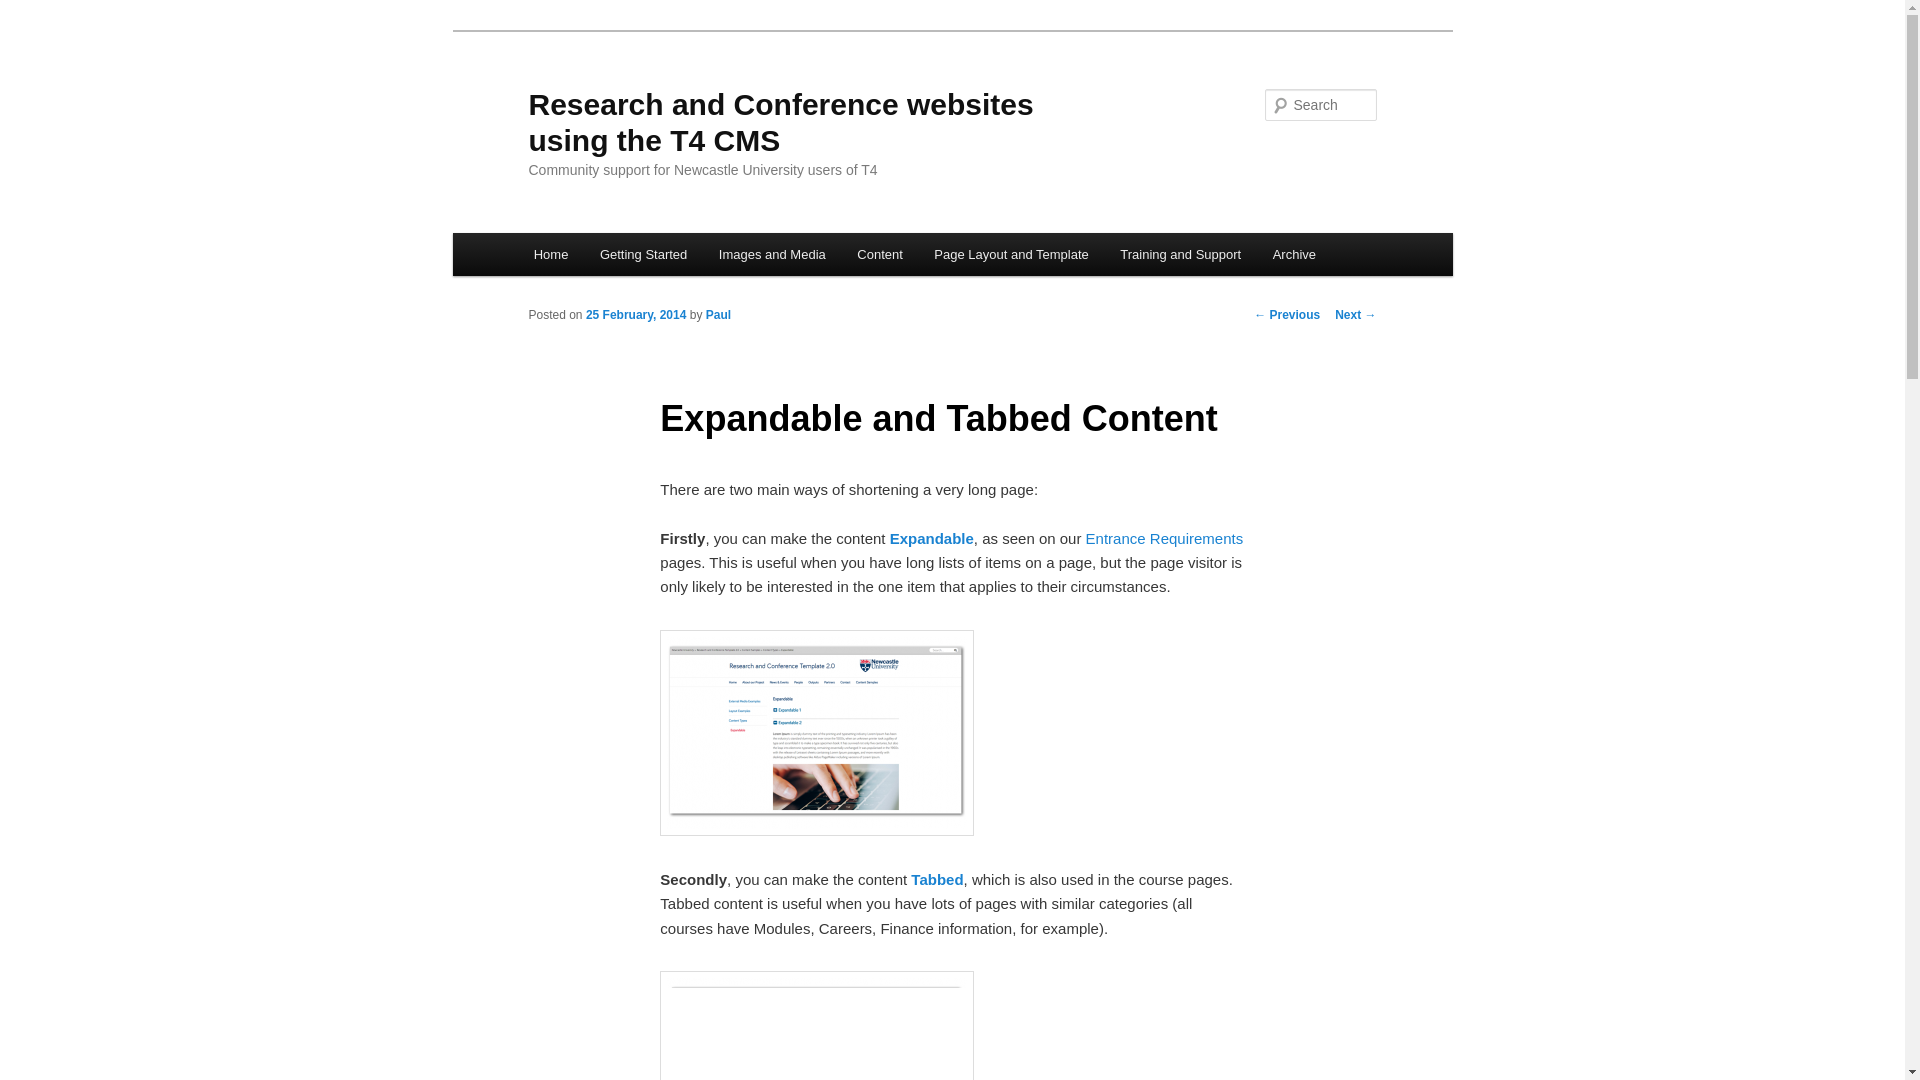  Describe the element at coordinates (642, 254) in the screenshot. I see `Getting Started` at that location.